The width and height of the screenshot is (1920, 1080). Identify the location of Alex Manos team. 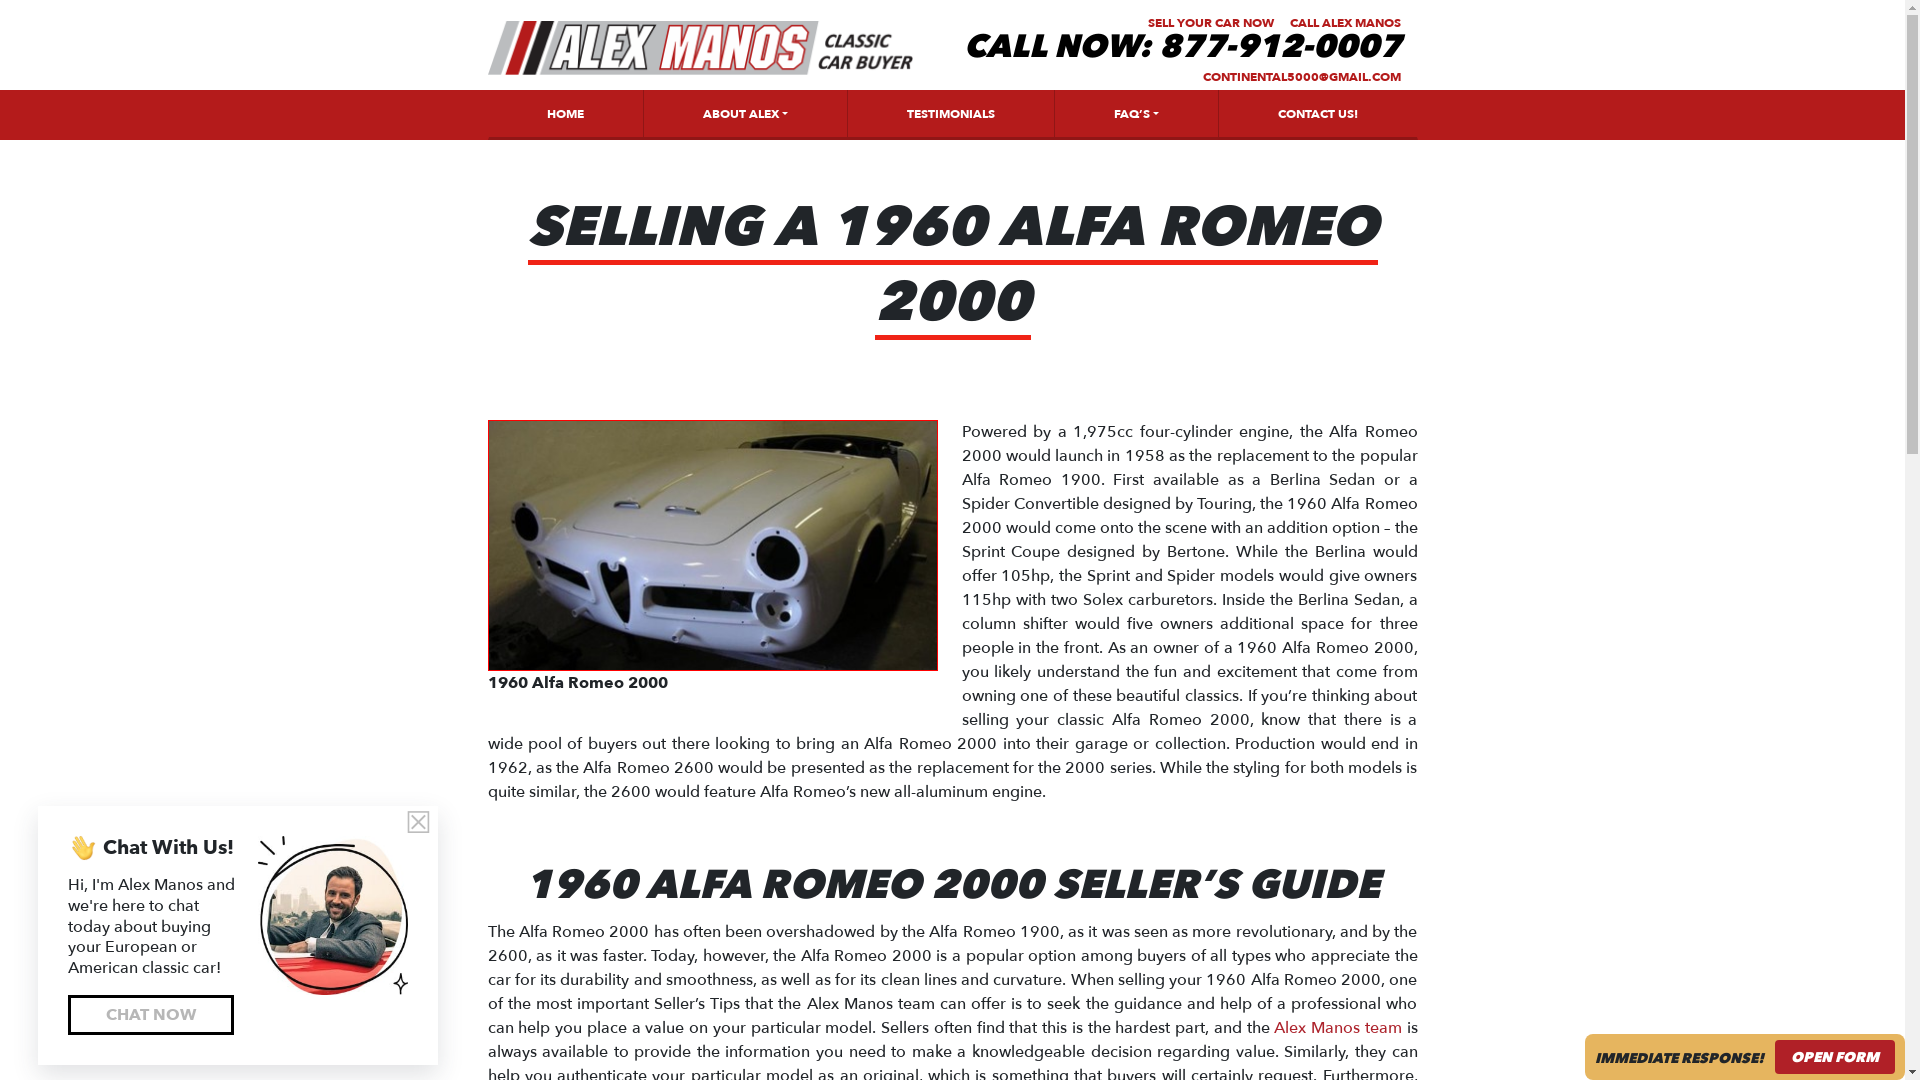
(1338, 1028).